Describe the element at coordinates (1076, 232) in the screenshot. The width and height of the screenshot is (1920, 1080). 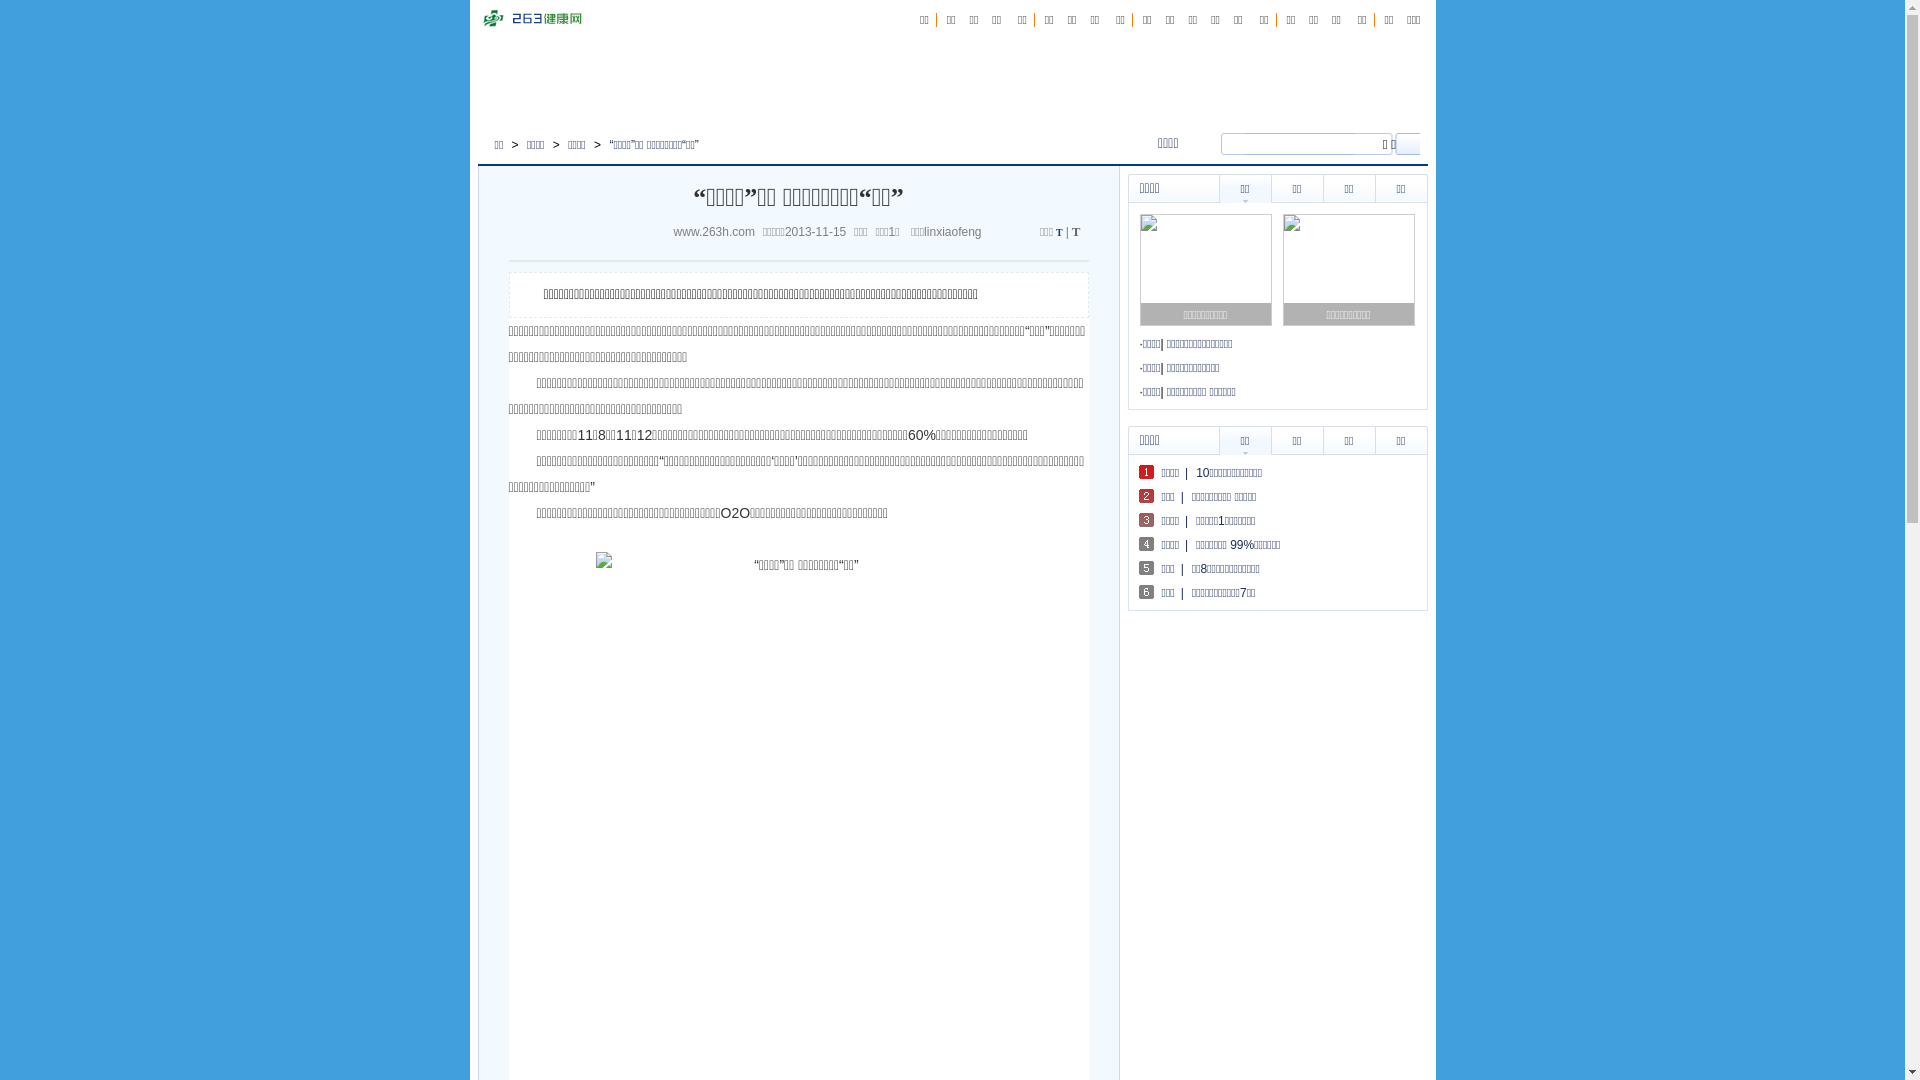
I see `T` at that location.